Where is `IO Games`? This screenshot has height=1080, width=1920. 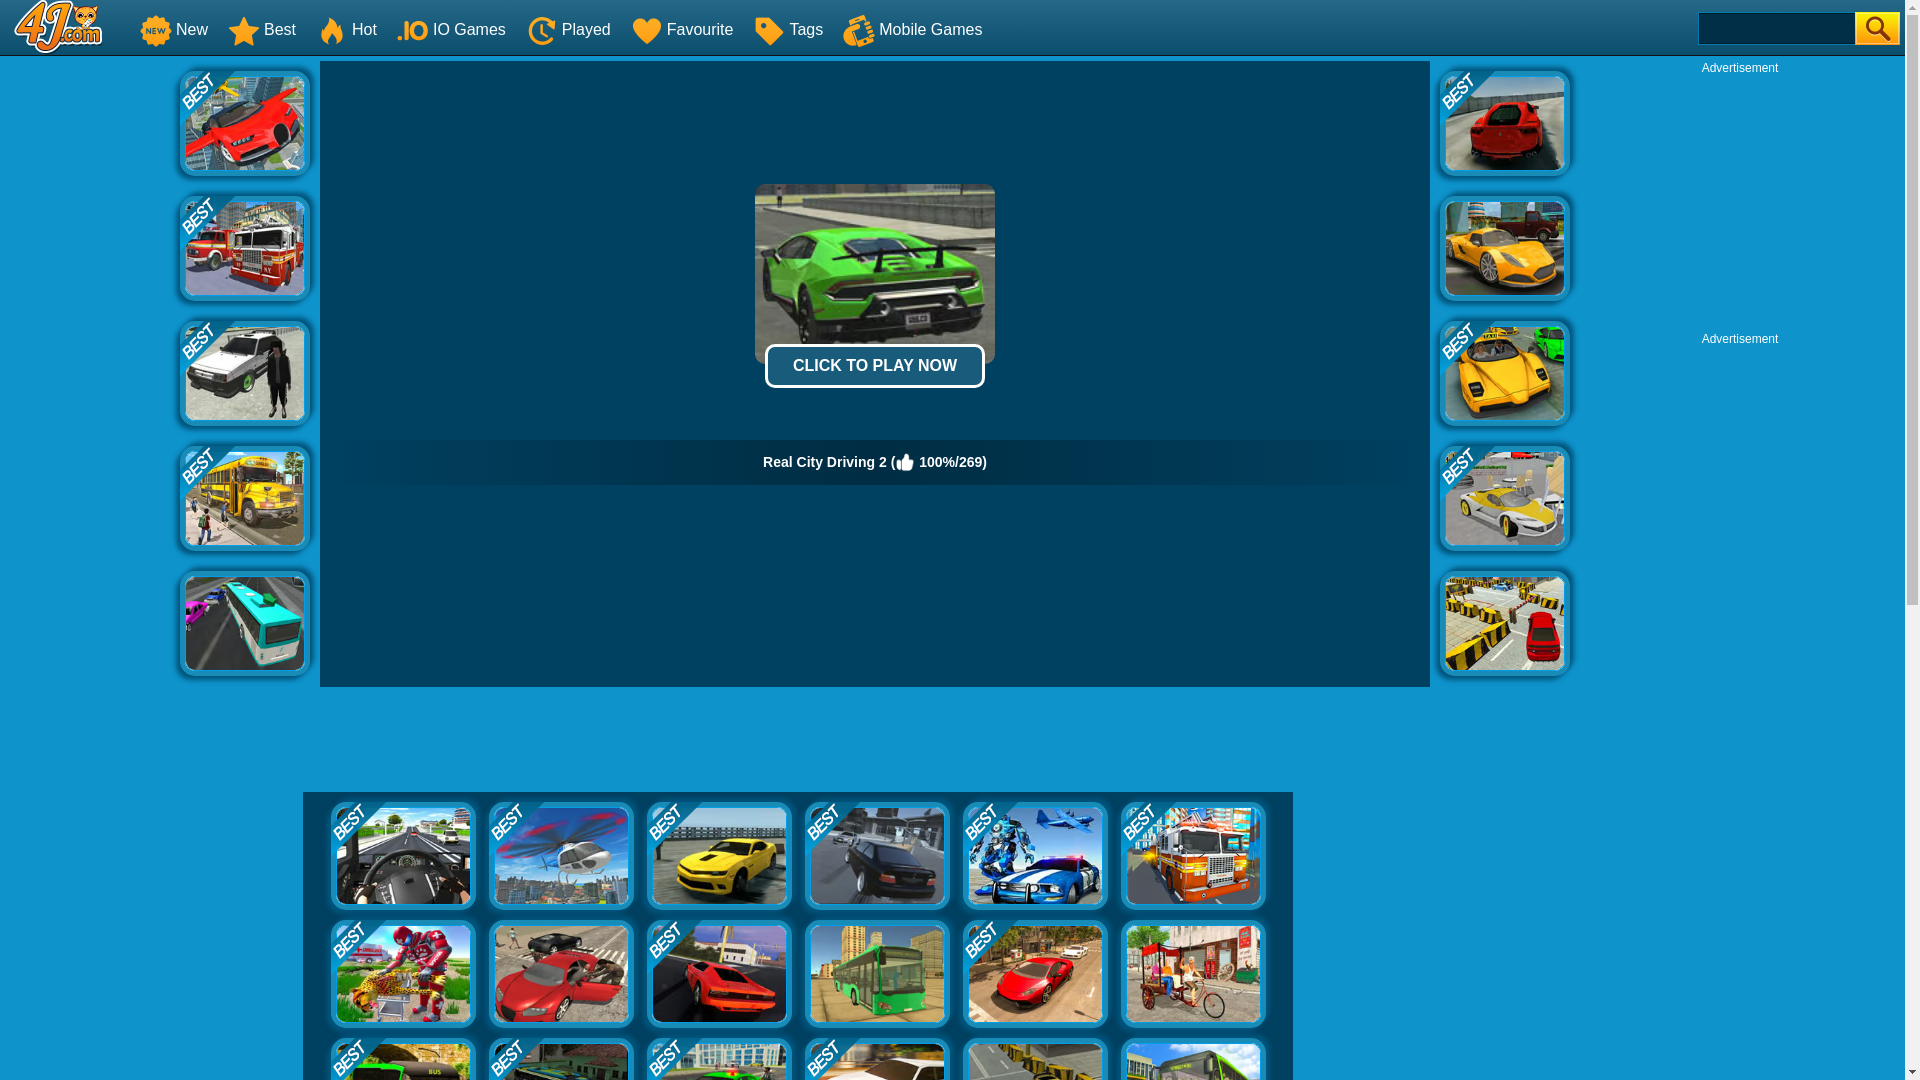
IO Games is located at coordinates (452, 28).